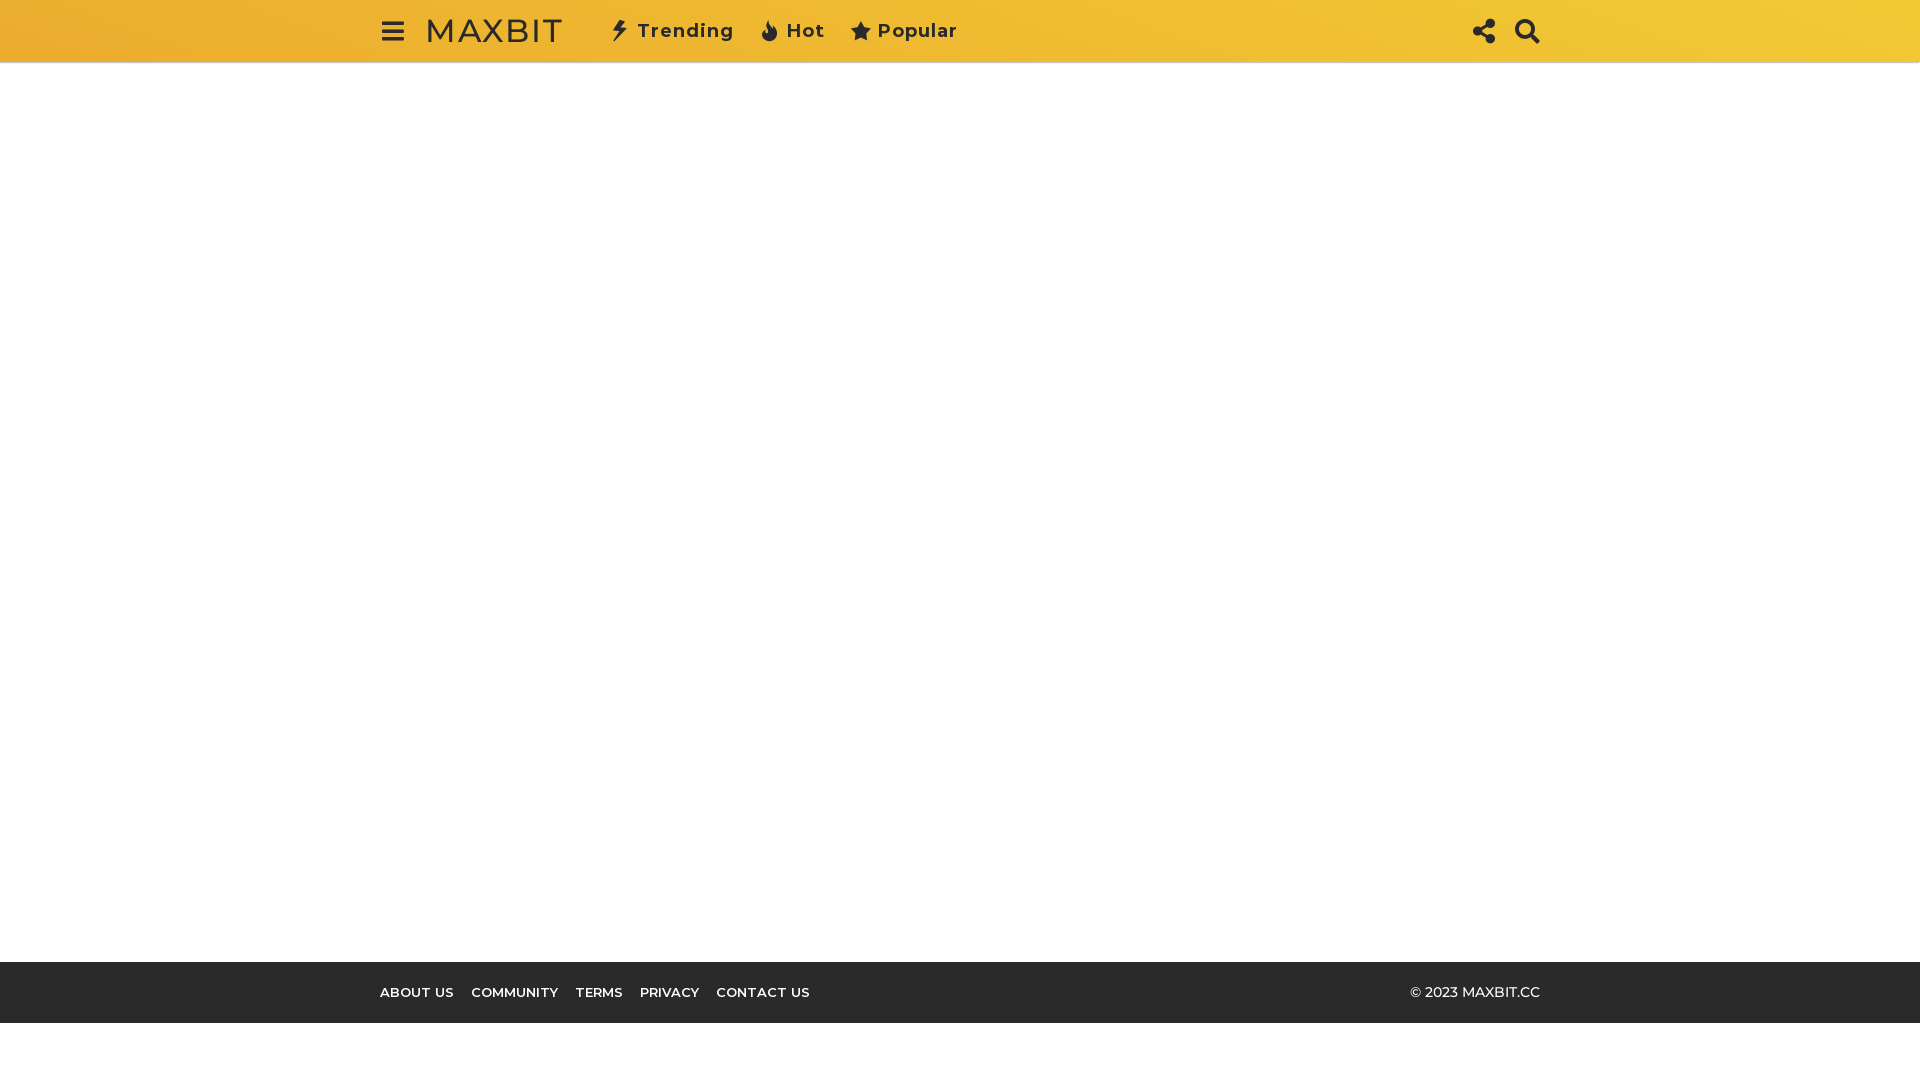 Image resolution: width=1920 pixels, height=1080 pixels. What do you see at coordinates (417, 992) in the screenshot?
I see `ABOUT US` at bounding box center [417, 992].